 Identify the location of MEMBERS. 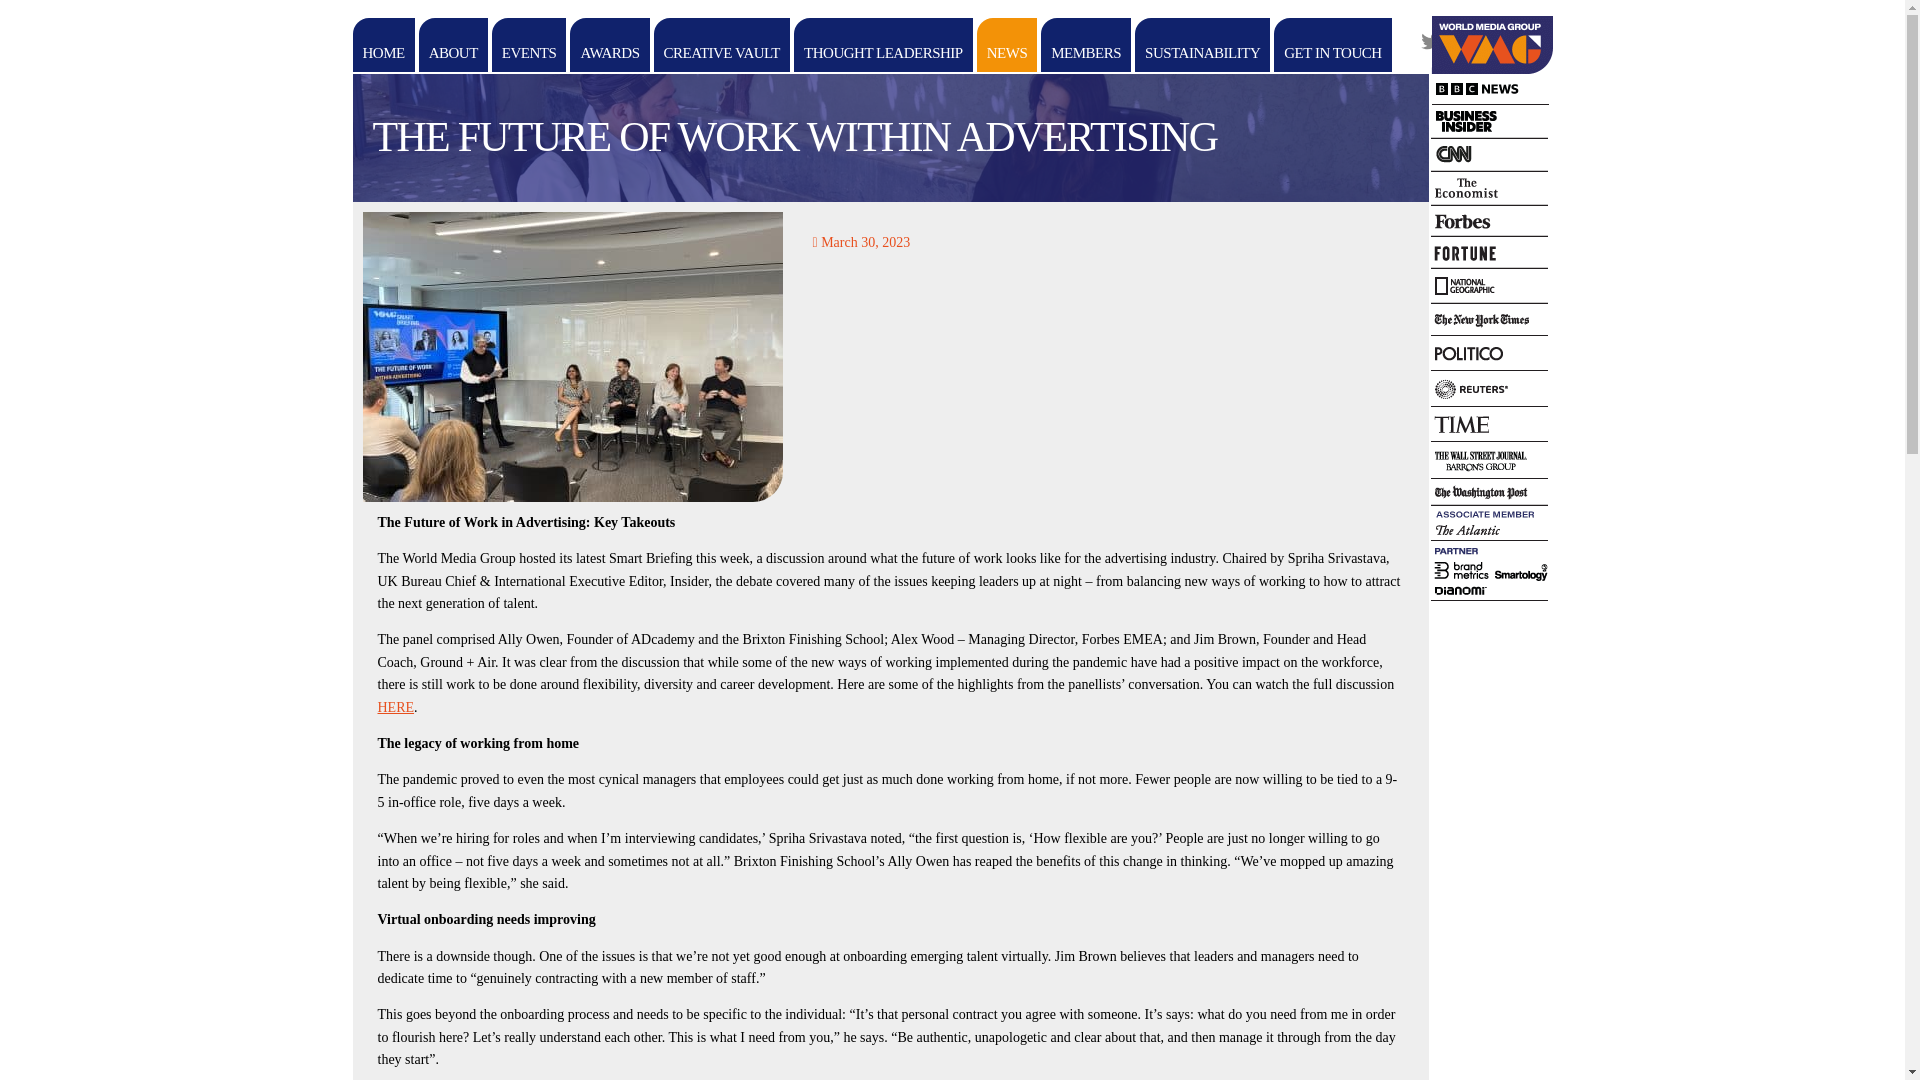
(1085, 45).